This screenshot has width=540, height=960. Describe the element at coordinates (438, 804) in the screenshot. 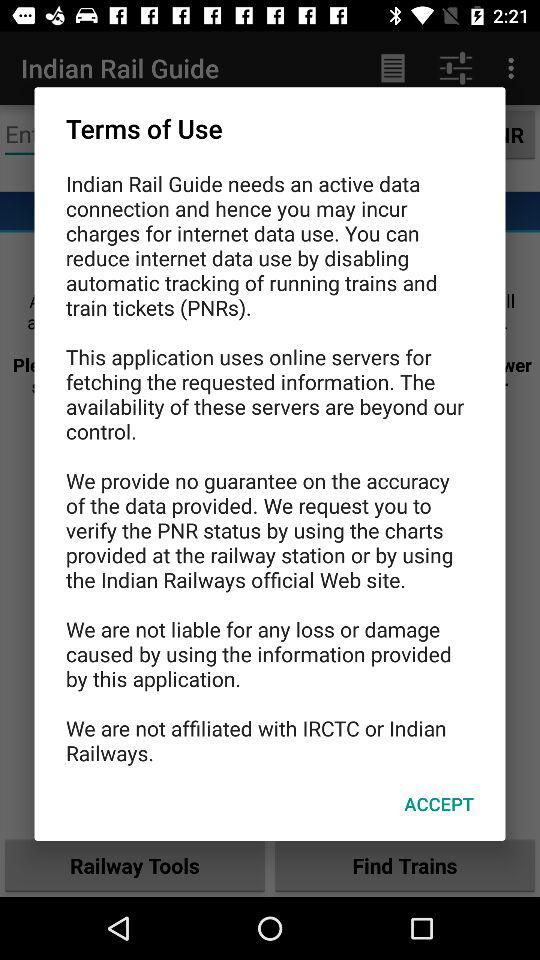

I see `flip to accept item` at that location.